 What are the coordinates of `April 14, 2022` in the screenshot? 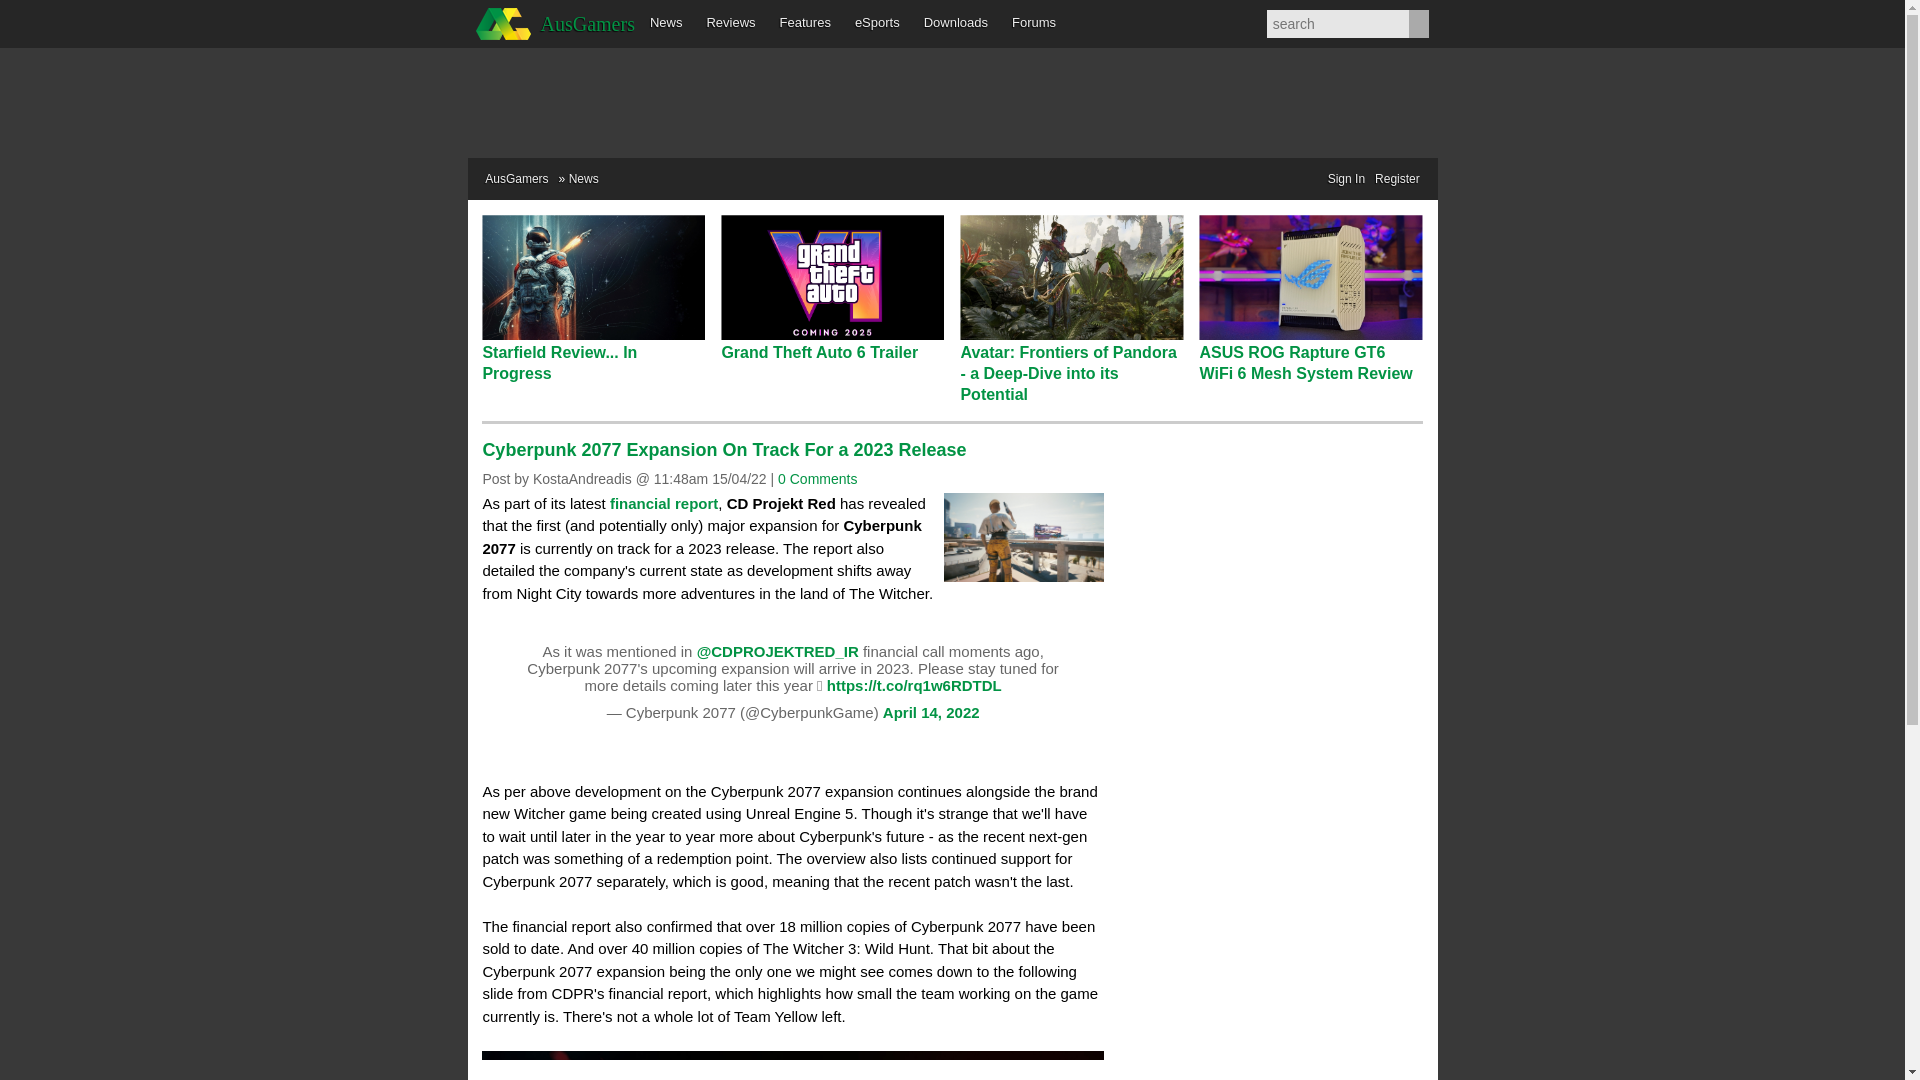 It's located at (931, 712).